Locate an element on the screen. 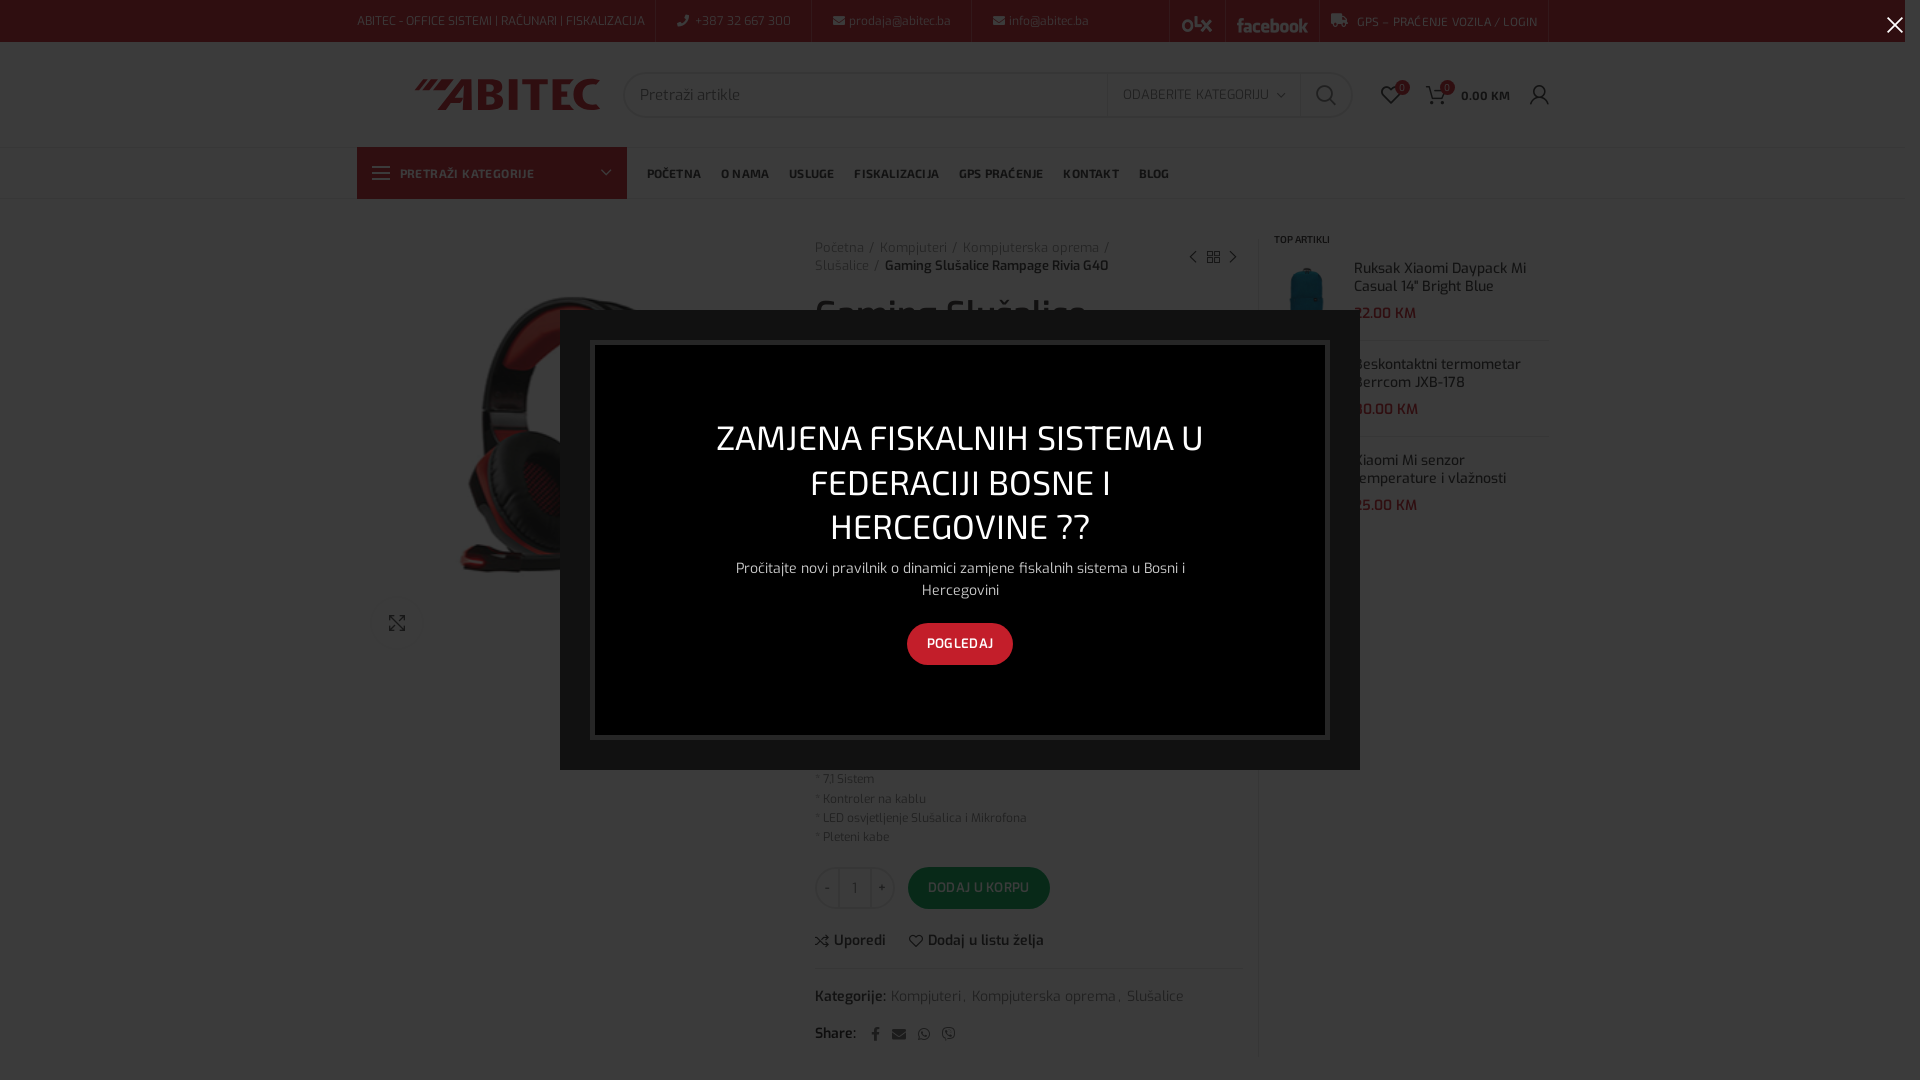 This screenshot has width=1920, height=1080. Uporedi is located at coordinates (850, 941).